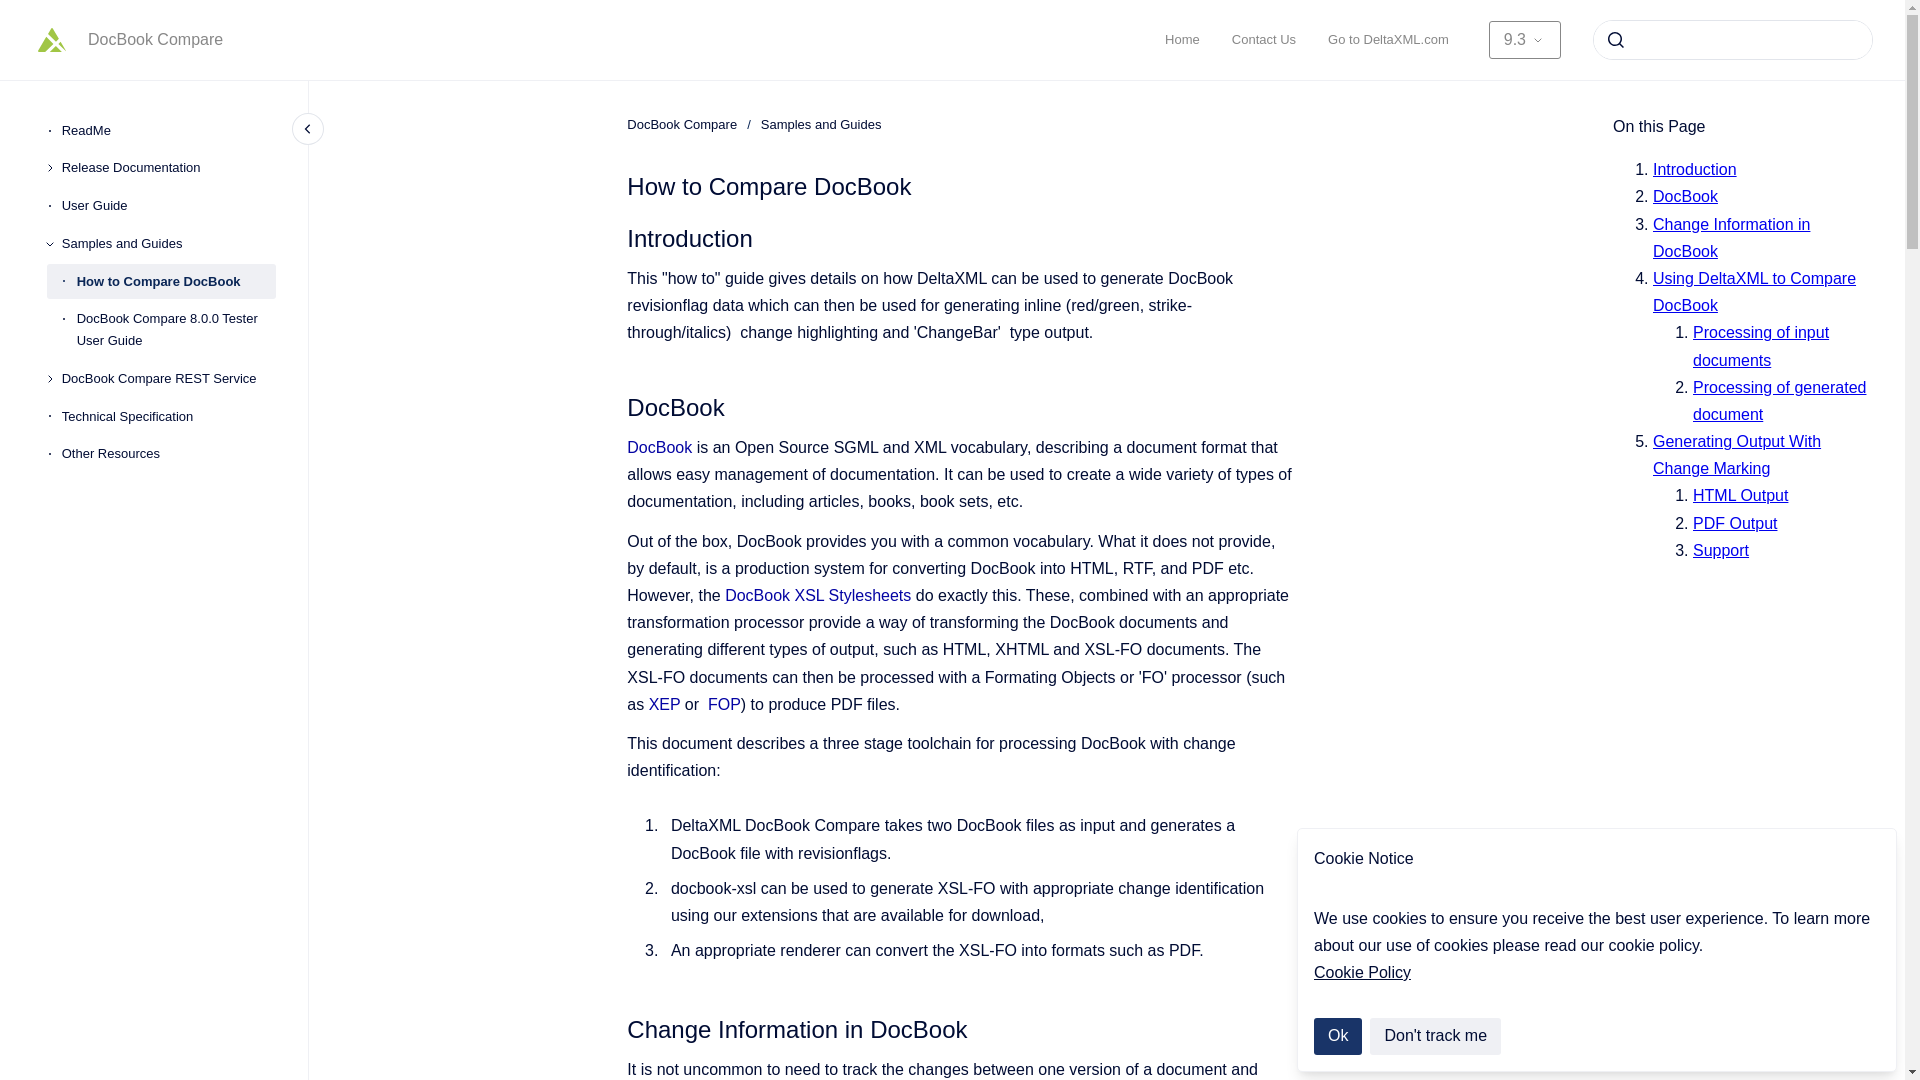 Image resolution: width=1920 pixels, height=1080 pixels. What do you see at coordinates (1182, 40) in the screenshot?
I see `Home` at bounding box center [1182, 40].